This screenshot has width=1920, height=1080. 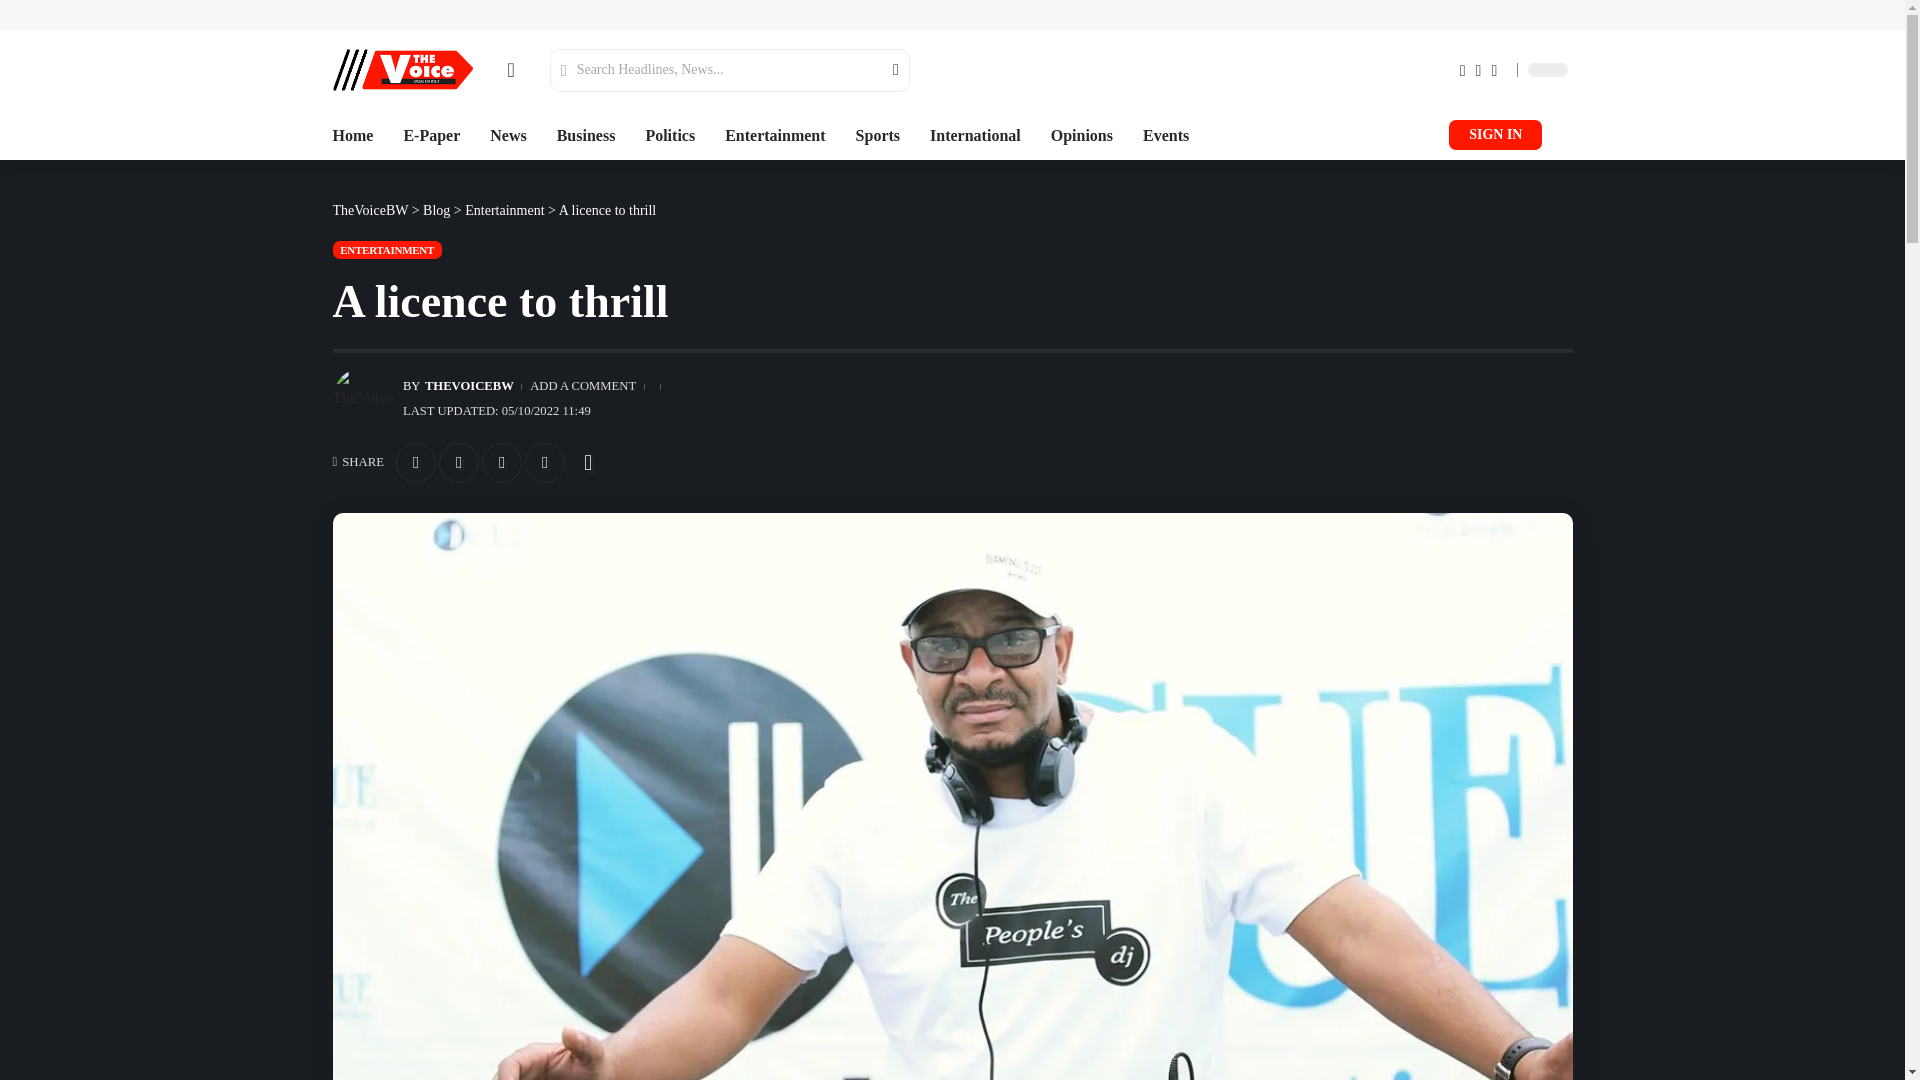 What do you see at coordinates (1495, 134) in the screenshot?
I see `SIGN IN` at bounding box center [1495, 134].